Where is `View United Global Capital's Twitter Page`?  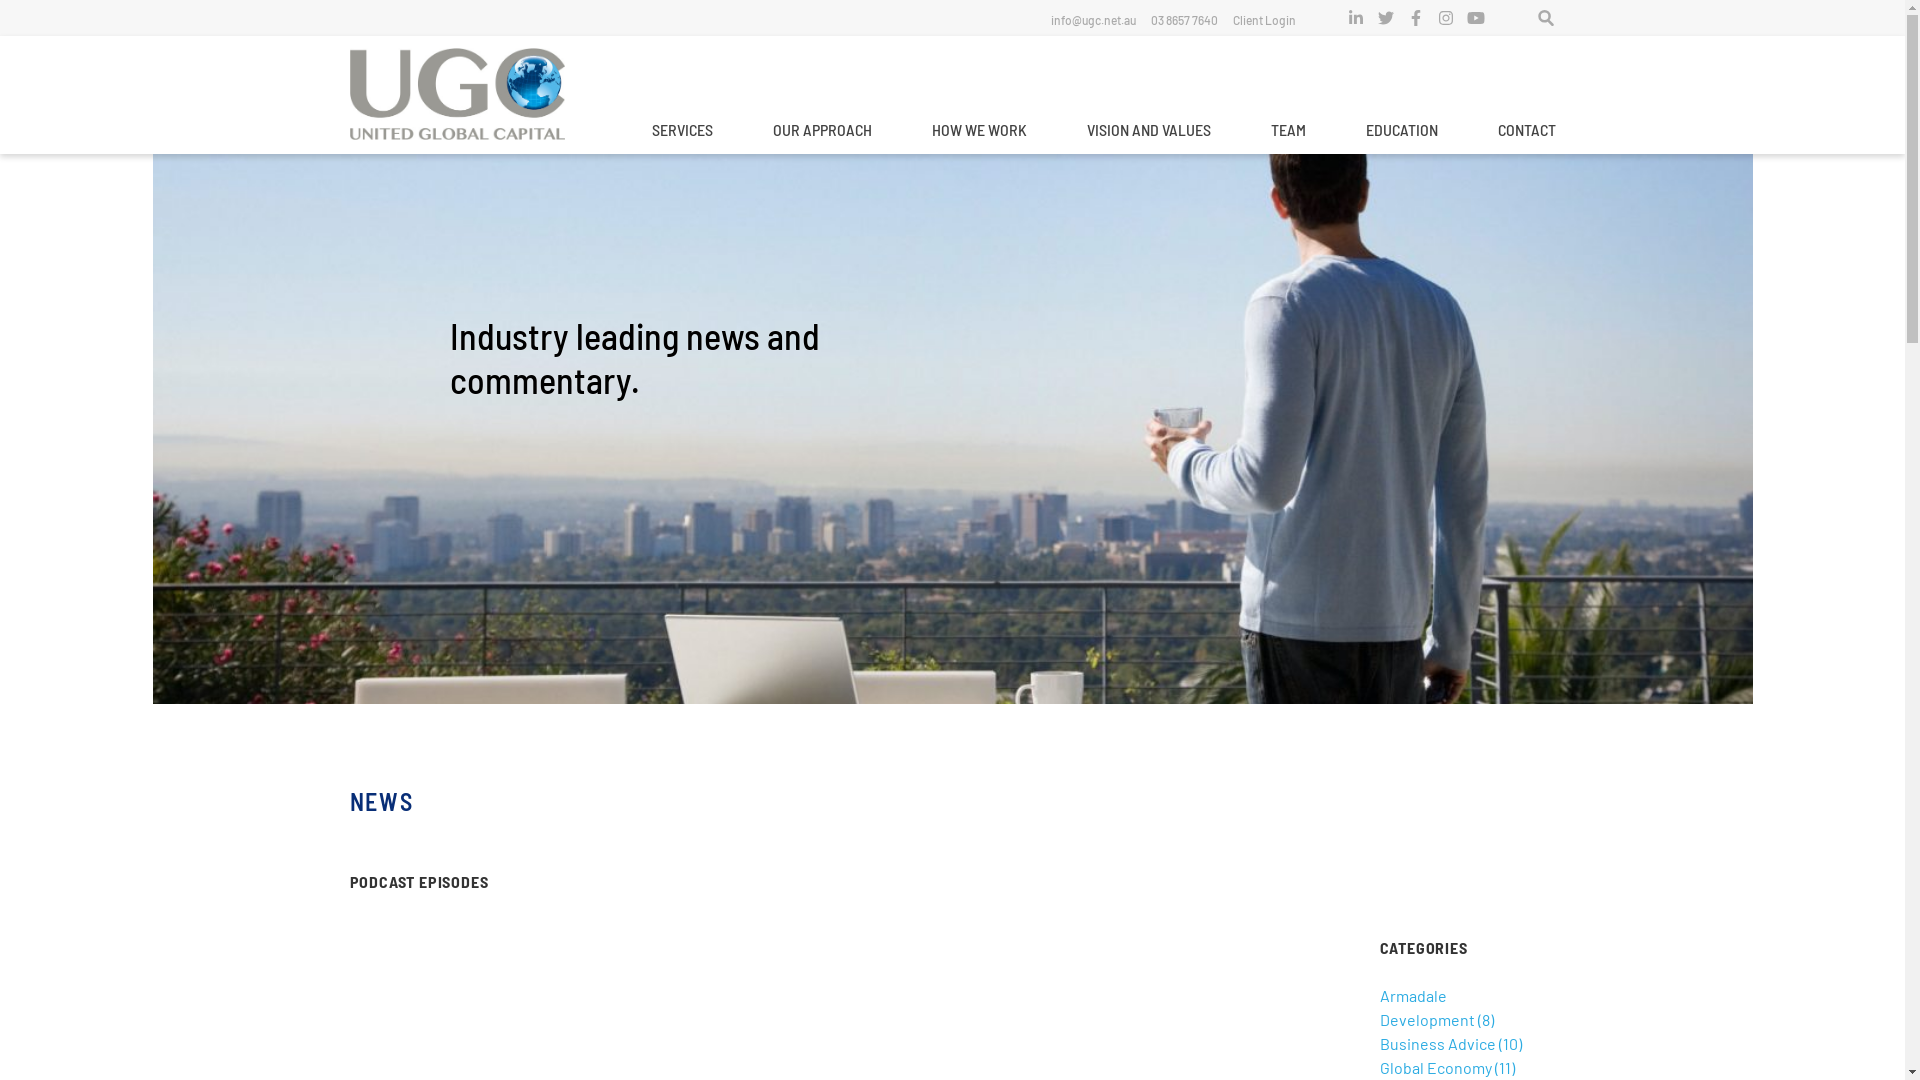
View United Global Capital's Twitter Page is located at coordinates (1386, 18).